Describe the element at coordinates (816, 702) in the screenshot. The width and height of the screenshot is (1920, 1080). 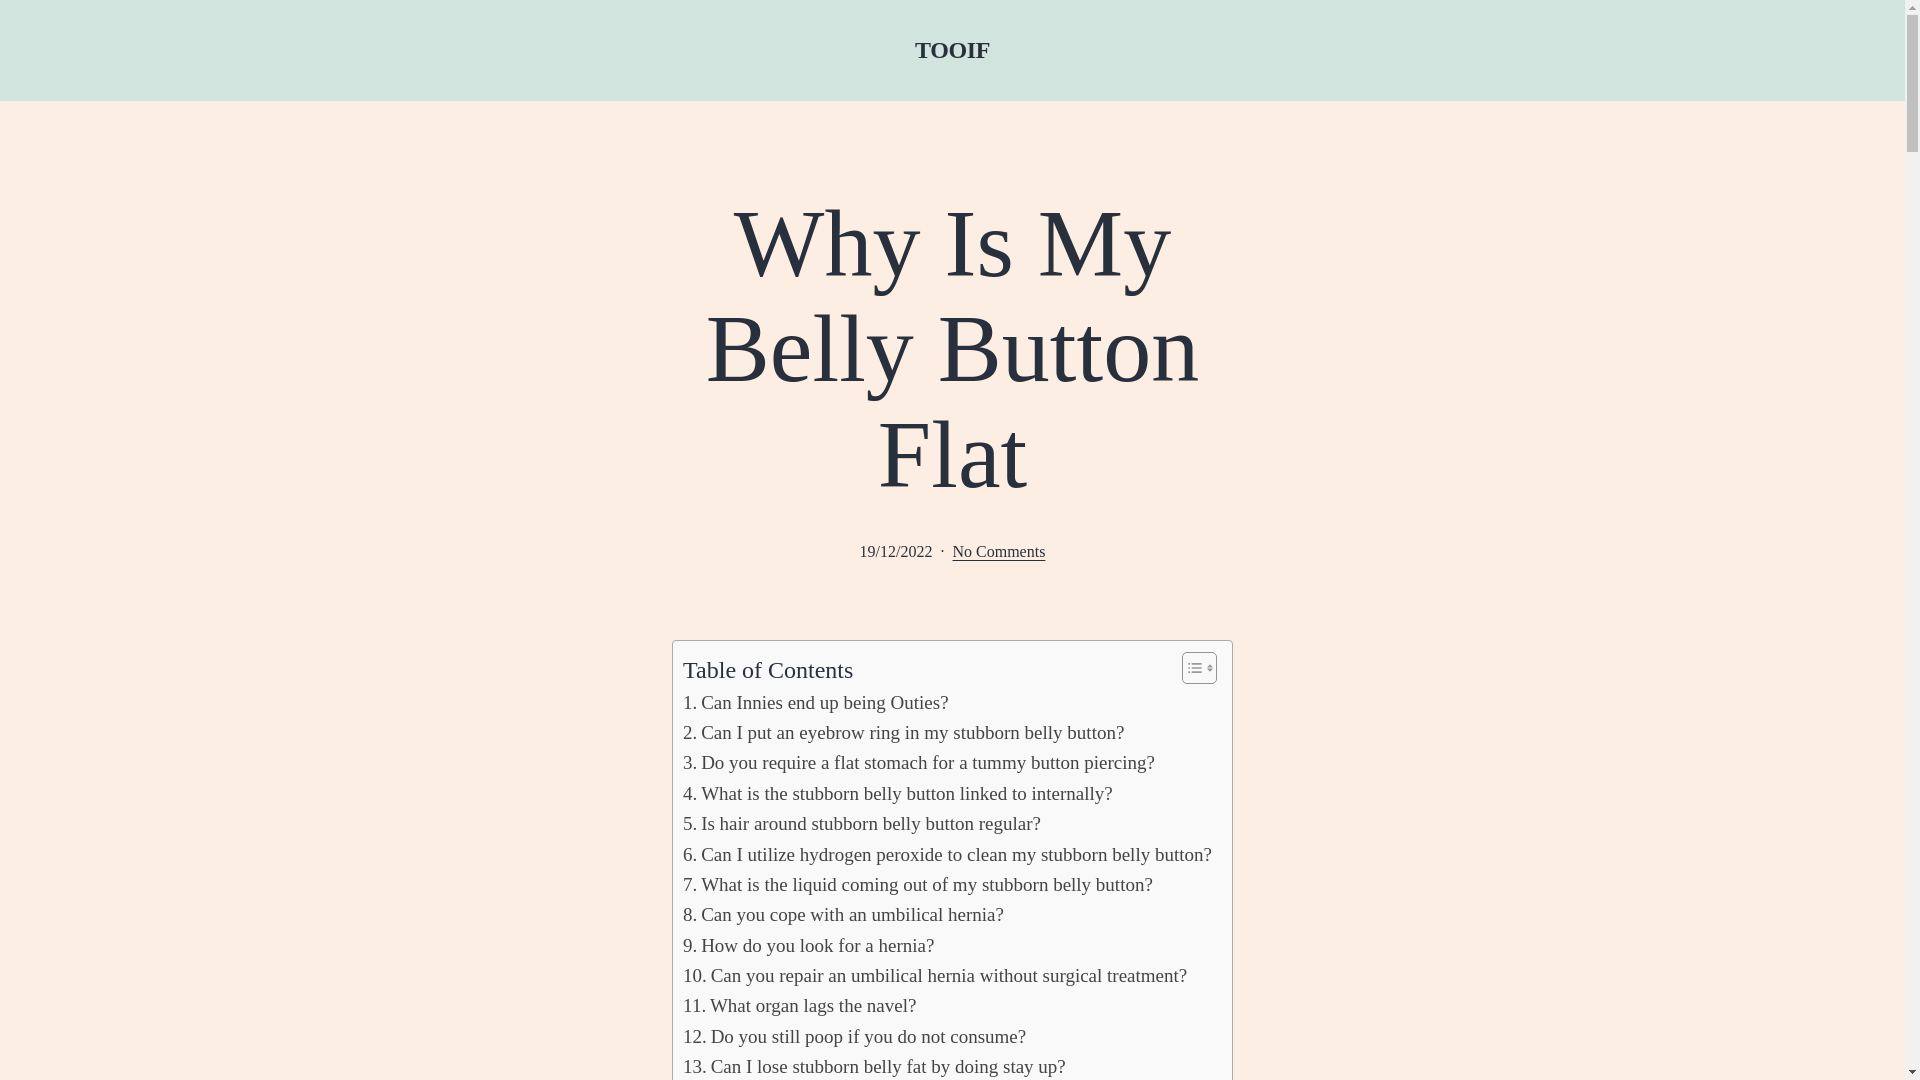
I see `Can Innies end up being Outies?` at that location.